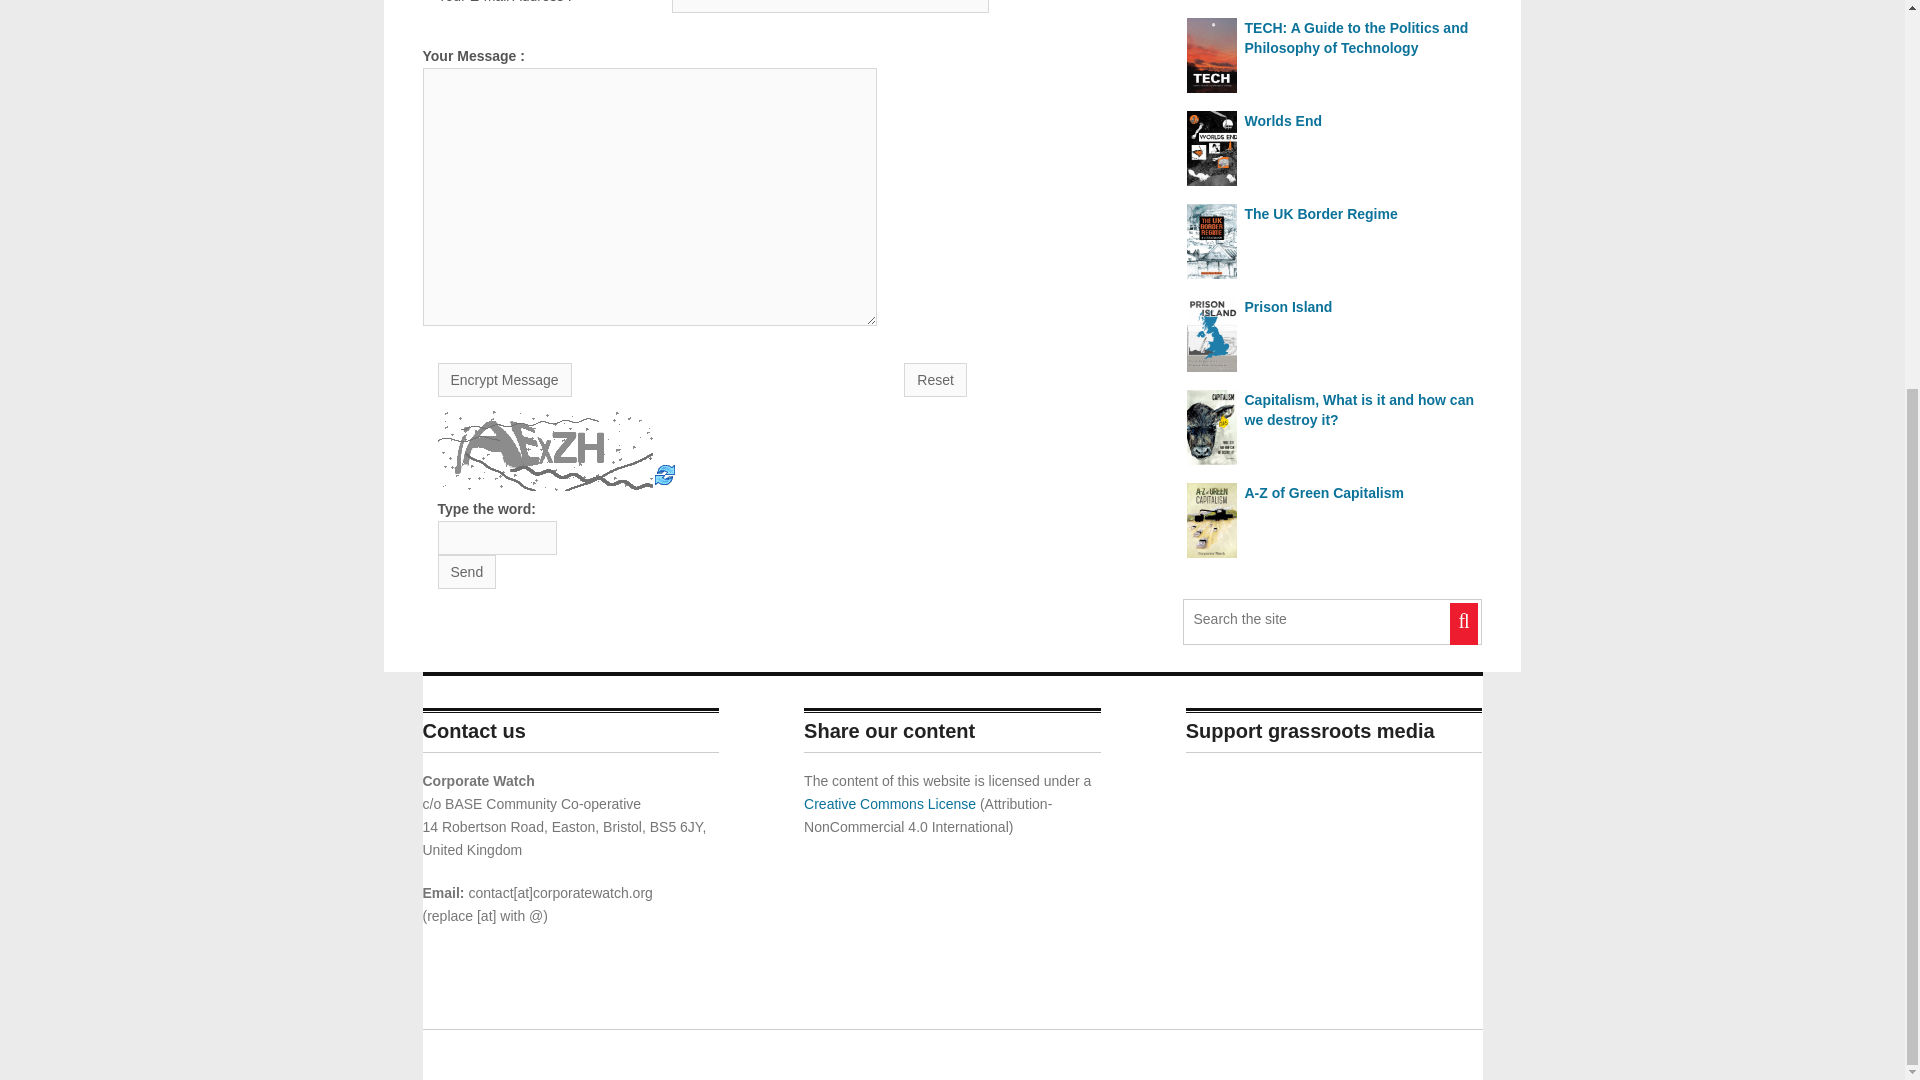  What do you see at coordinates (936, 380) in the screenshot?
I see `Reset` at bounding box center [936, 380].